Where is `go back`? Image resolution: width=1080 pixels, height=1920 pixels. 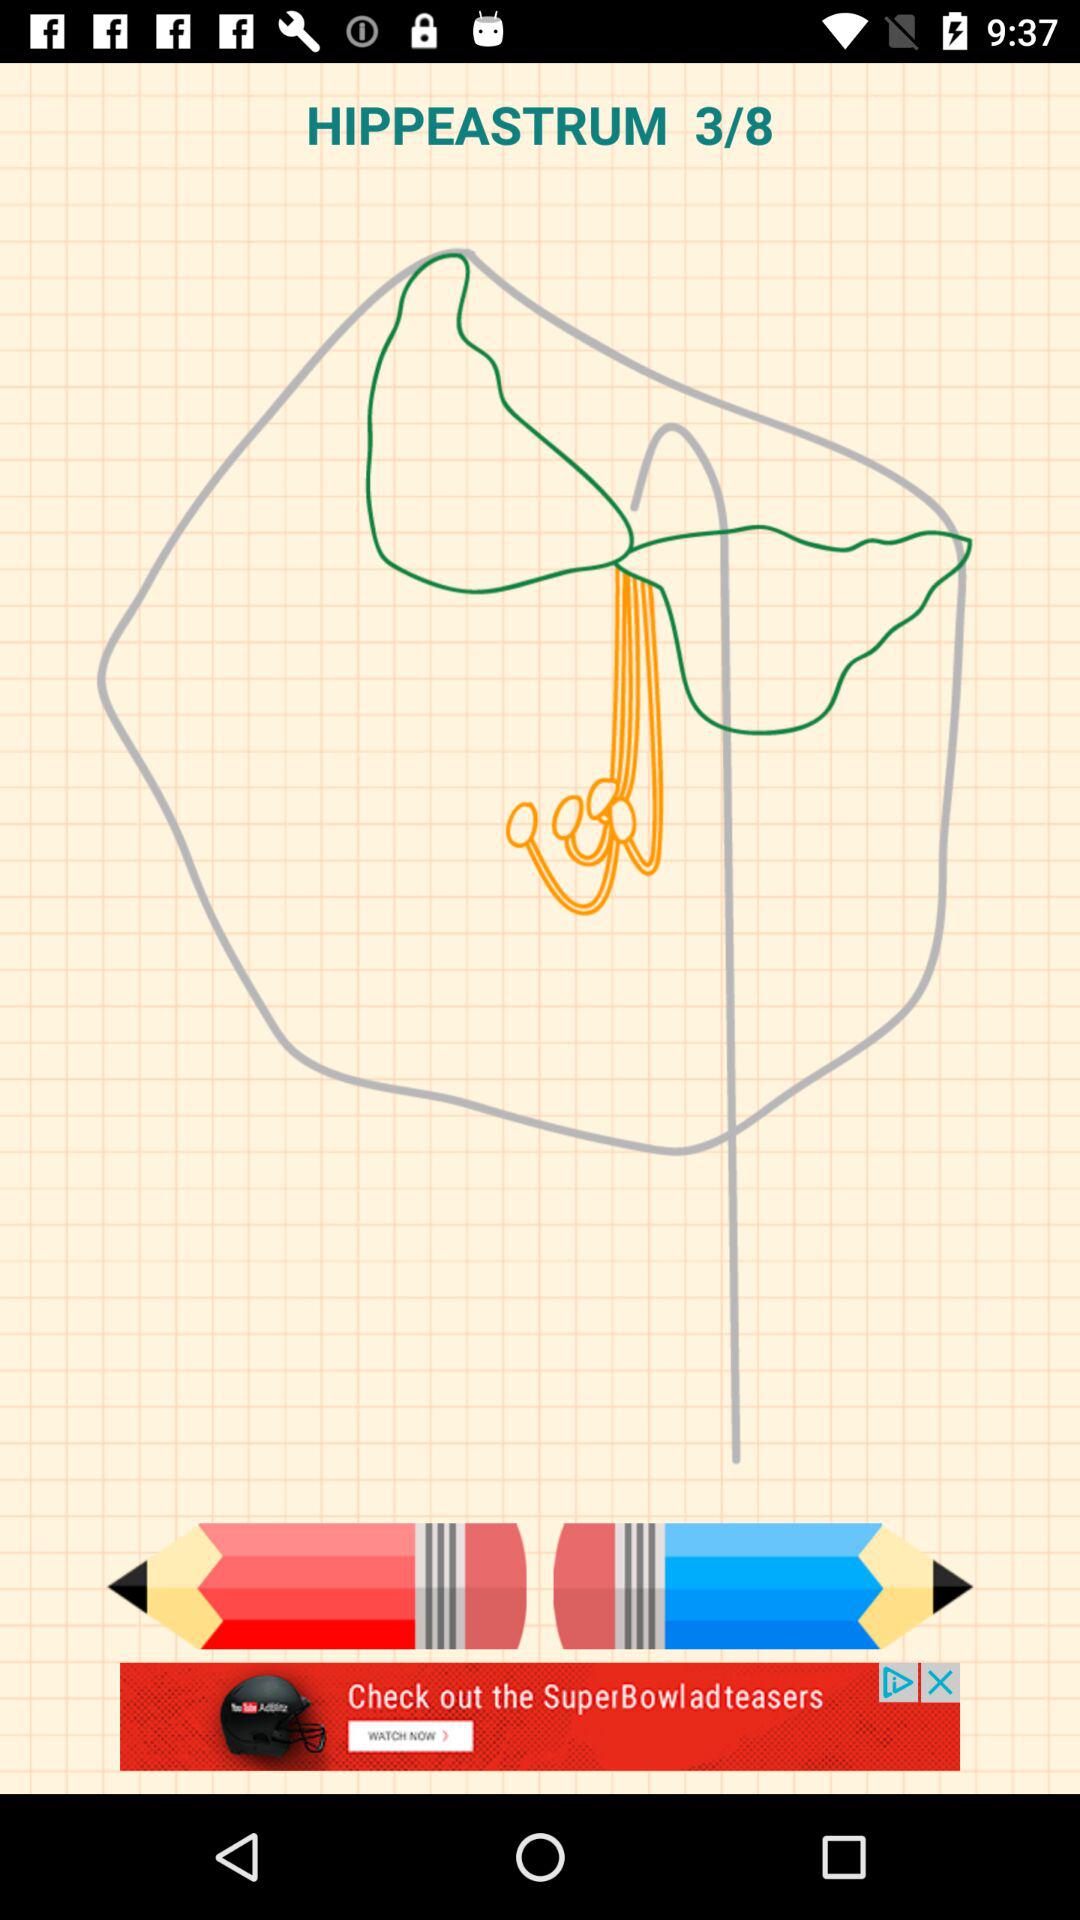 go back is located at coordinates (316, 1586).